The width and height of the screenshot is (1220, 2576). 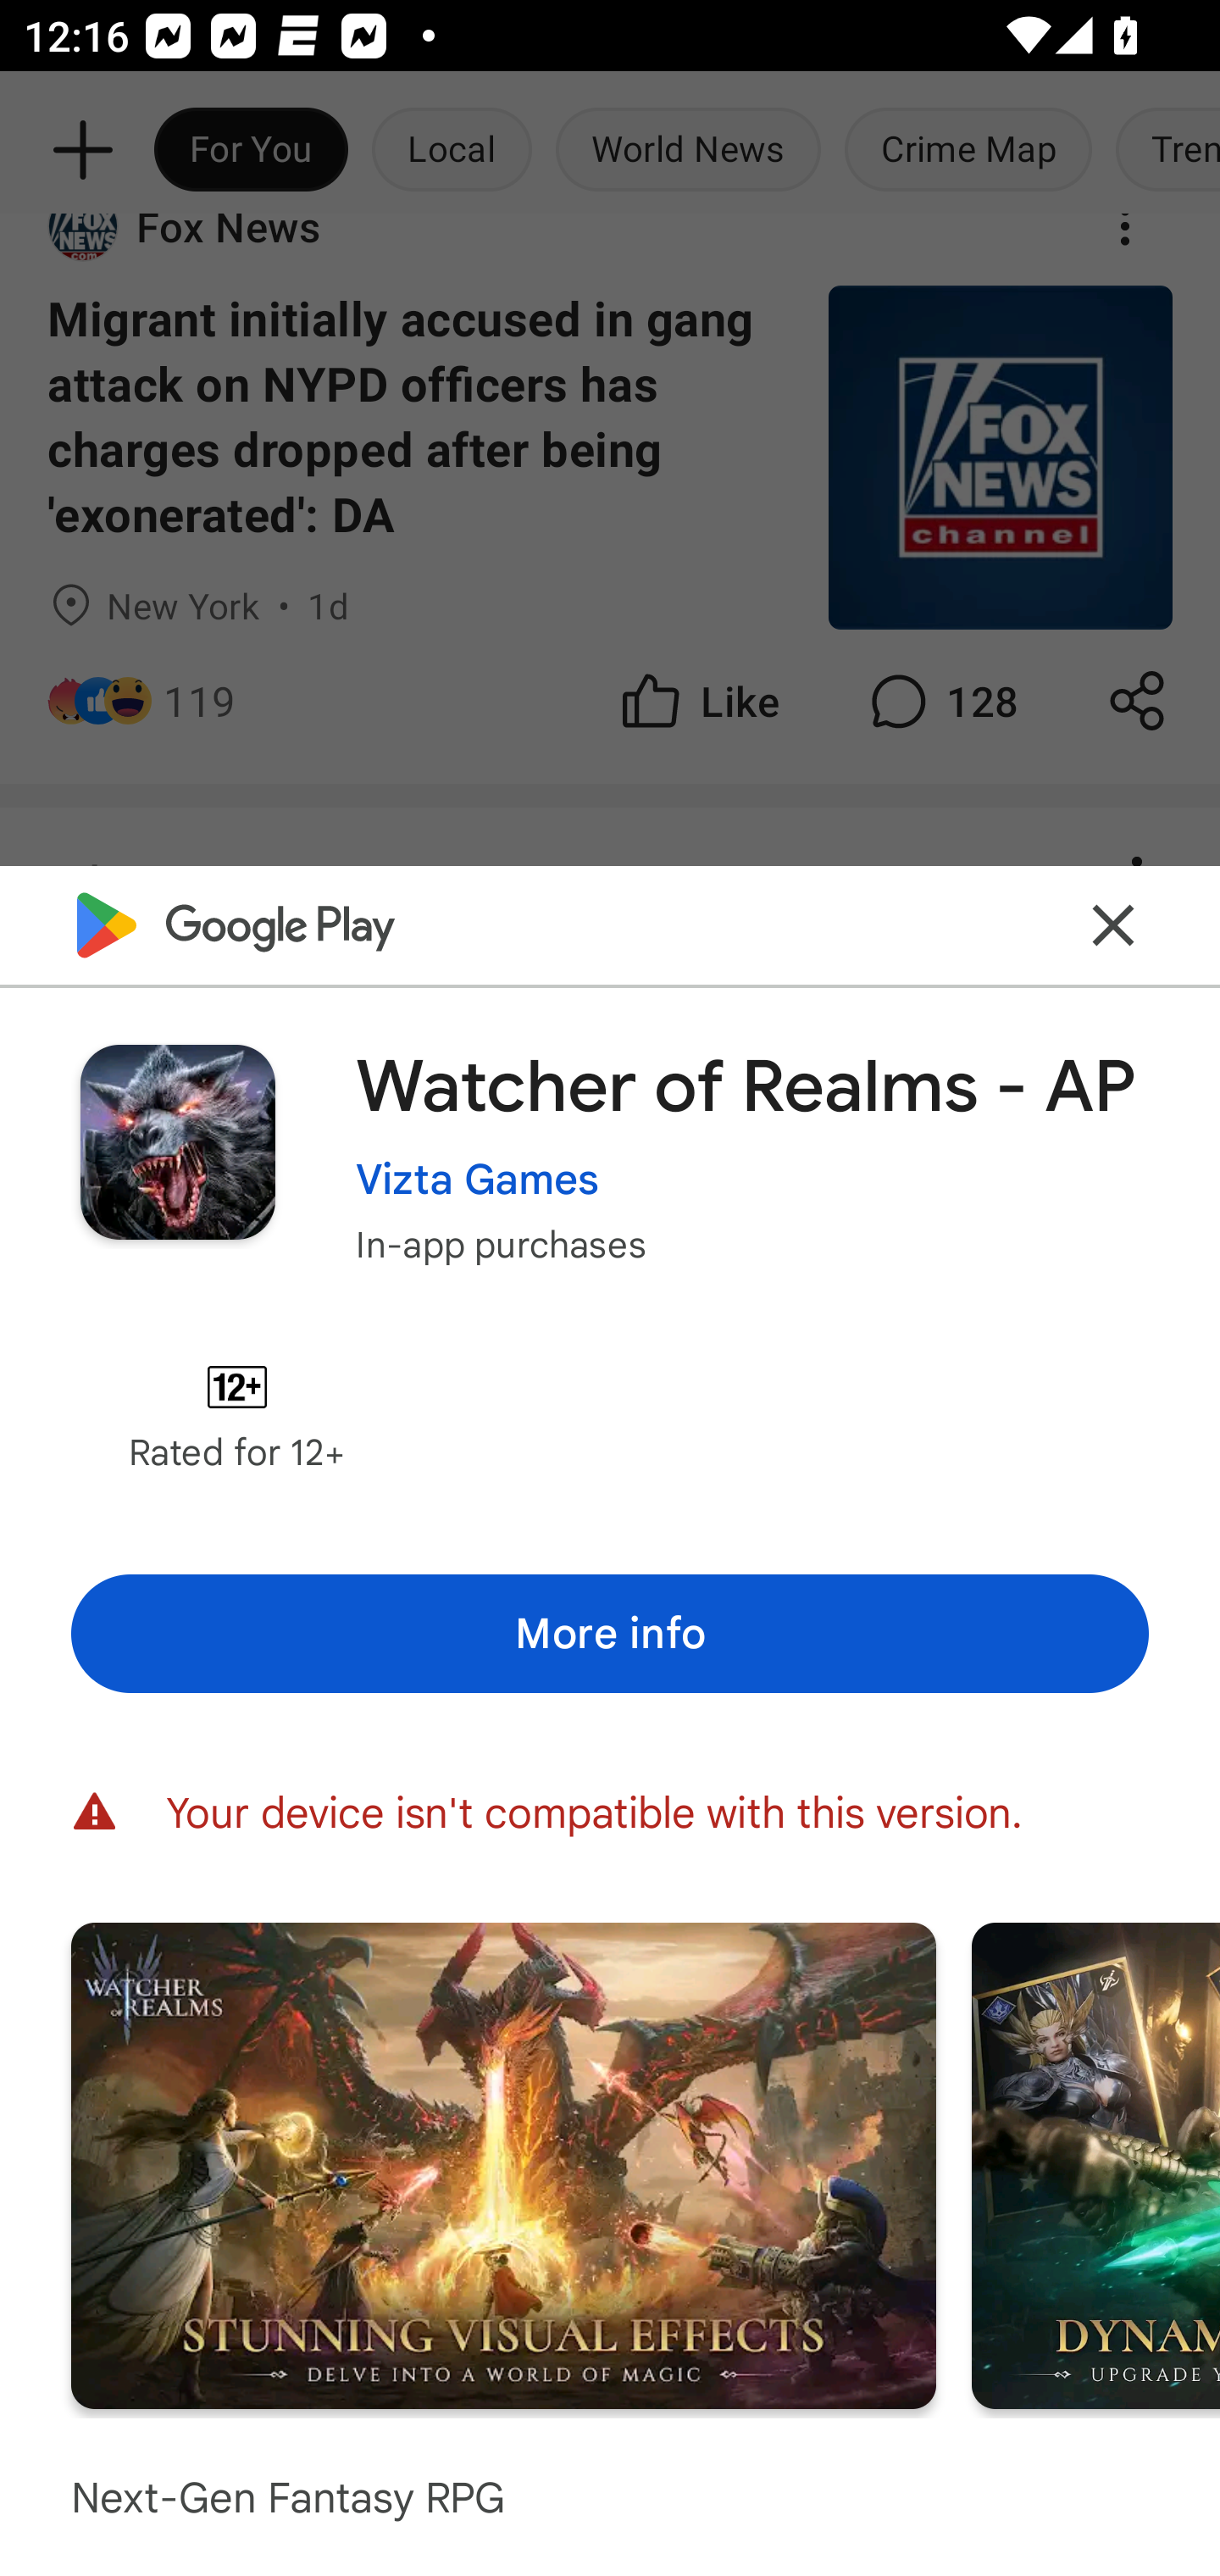 What do you see at coordinates (503, 2164) in the screenshot?
I see `Screenshot "1" of "7"` at bounding box center [503, 2164].